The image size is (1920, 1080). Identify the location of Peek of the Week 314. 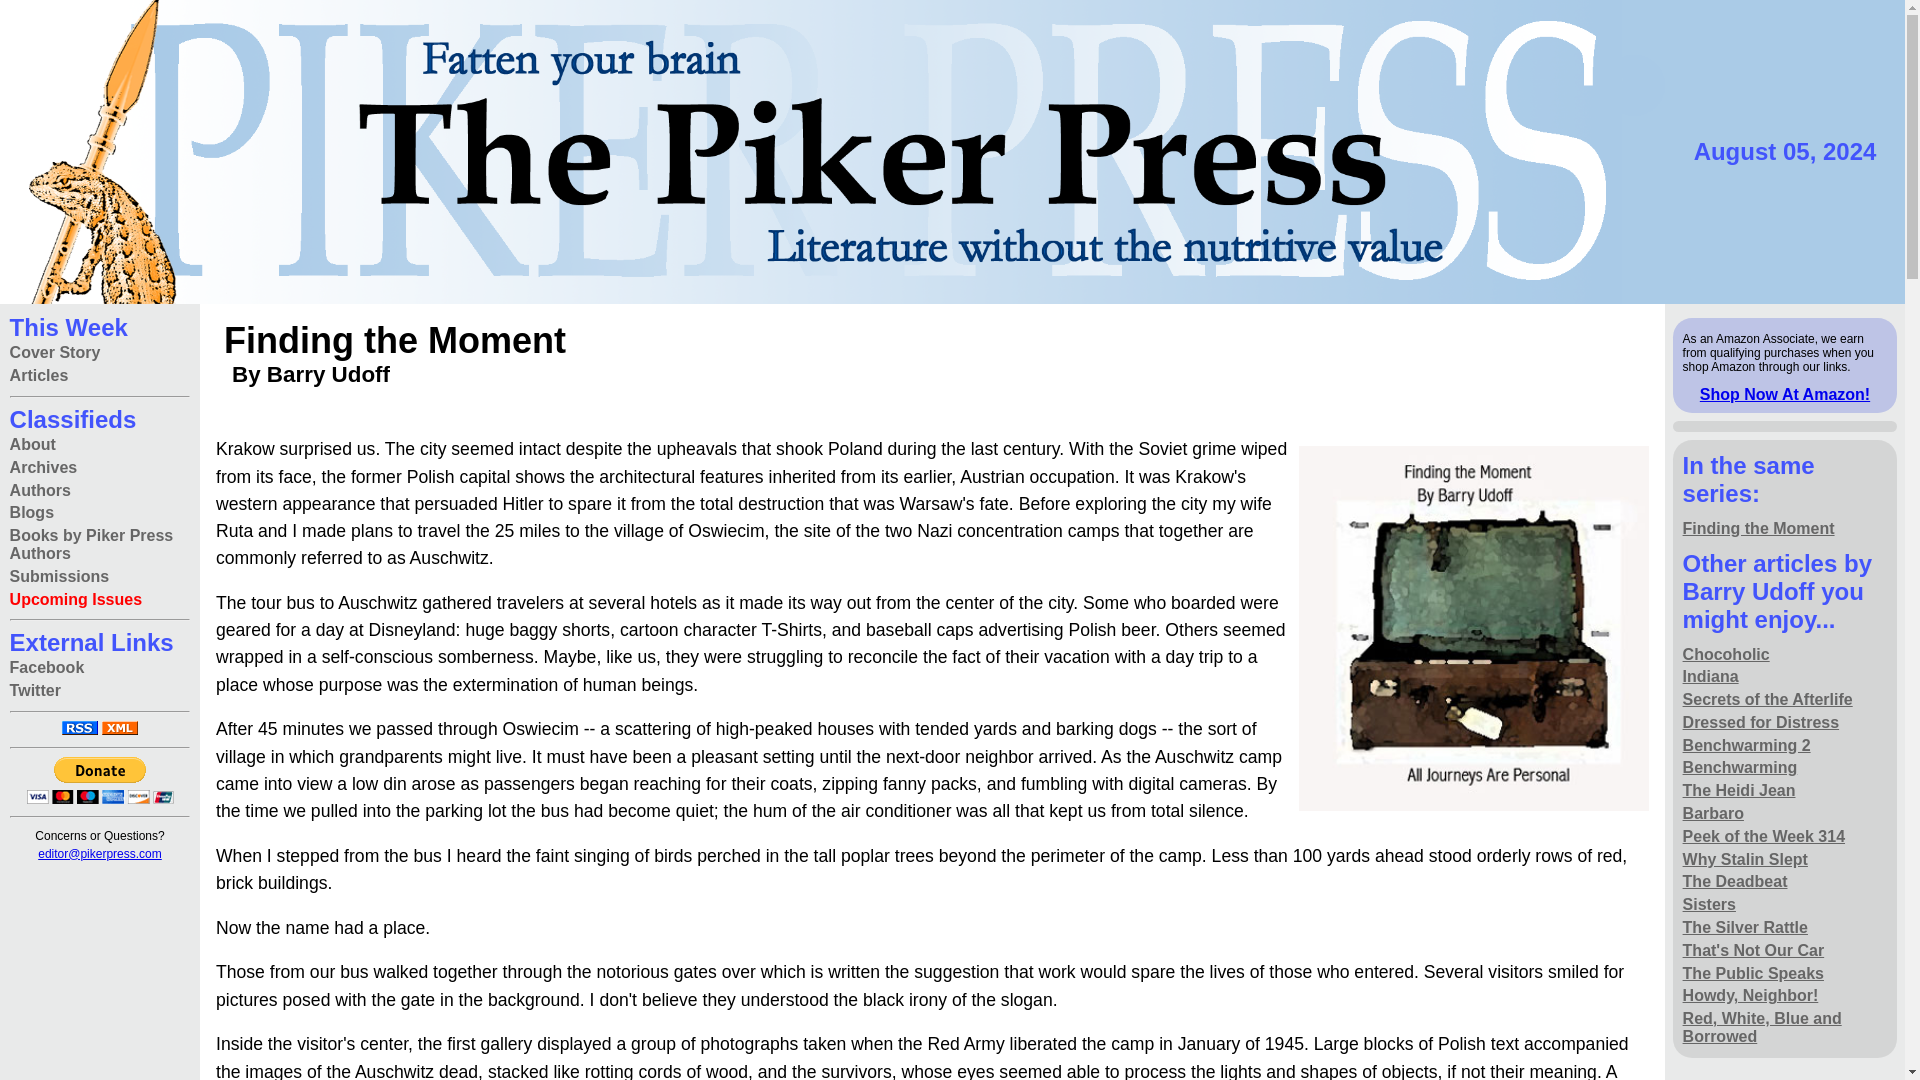
(1764, 836).